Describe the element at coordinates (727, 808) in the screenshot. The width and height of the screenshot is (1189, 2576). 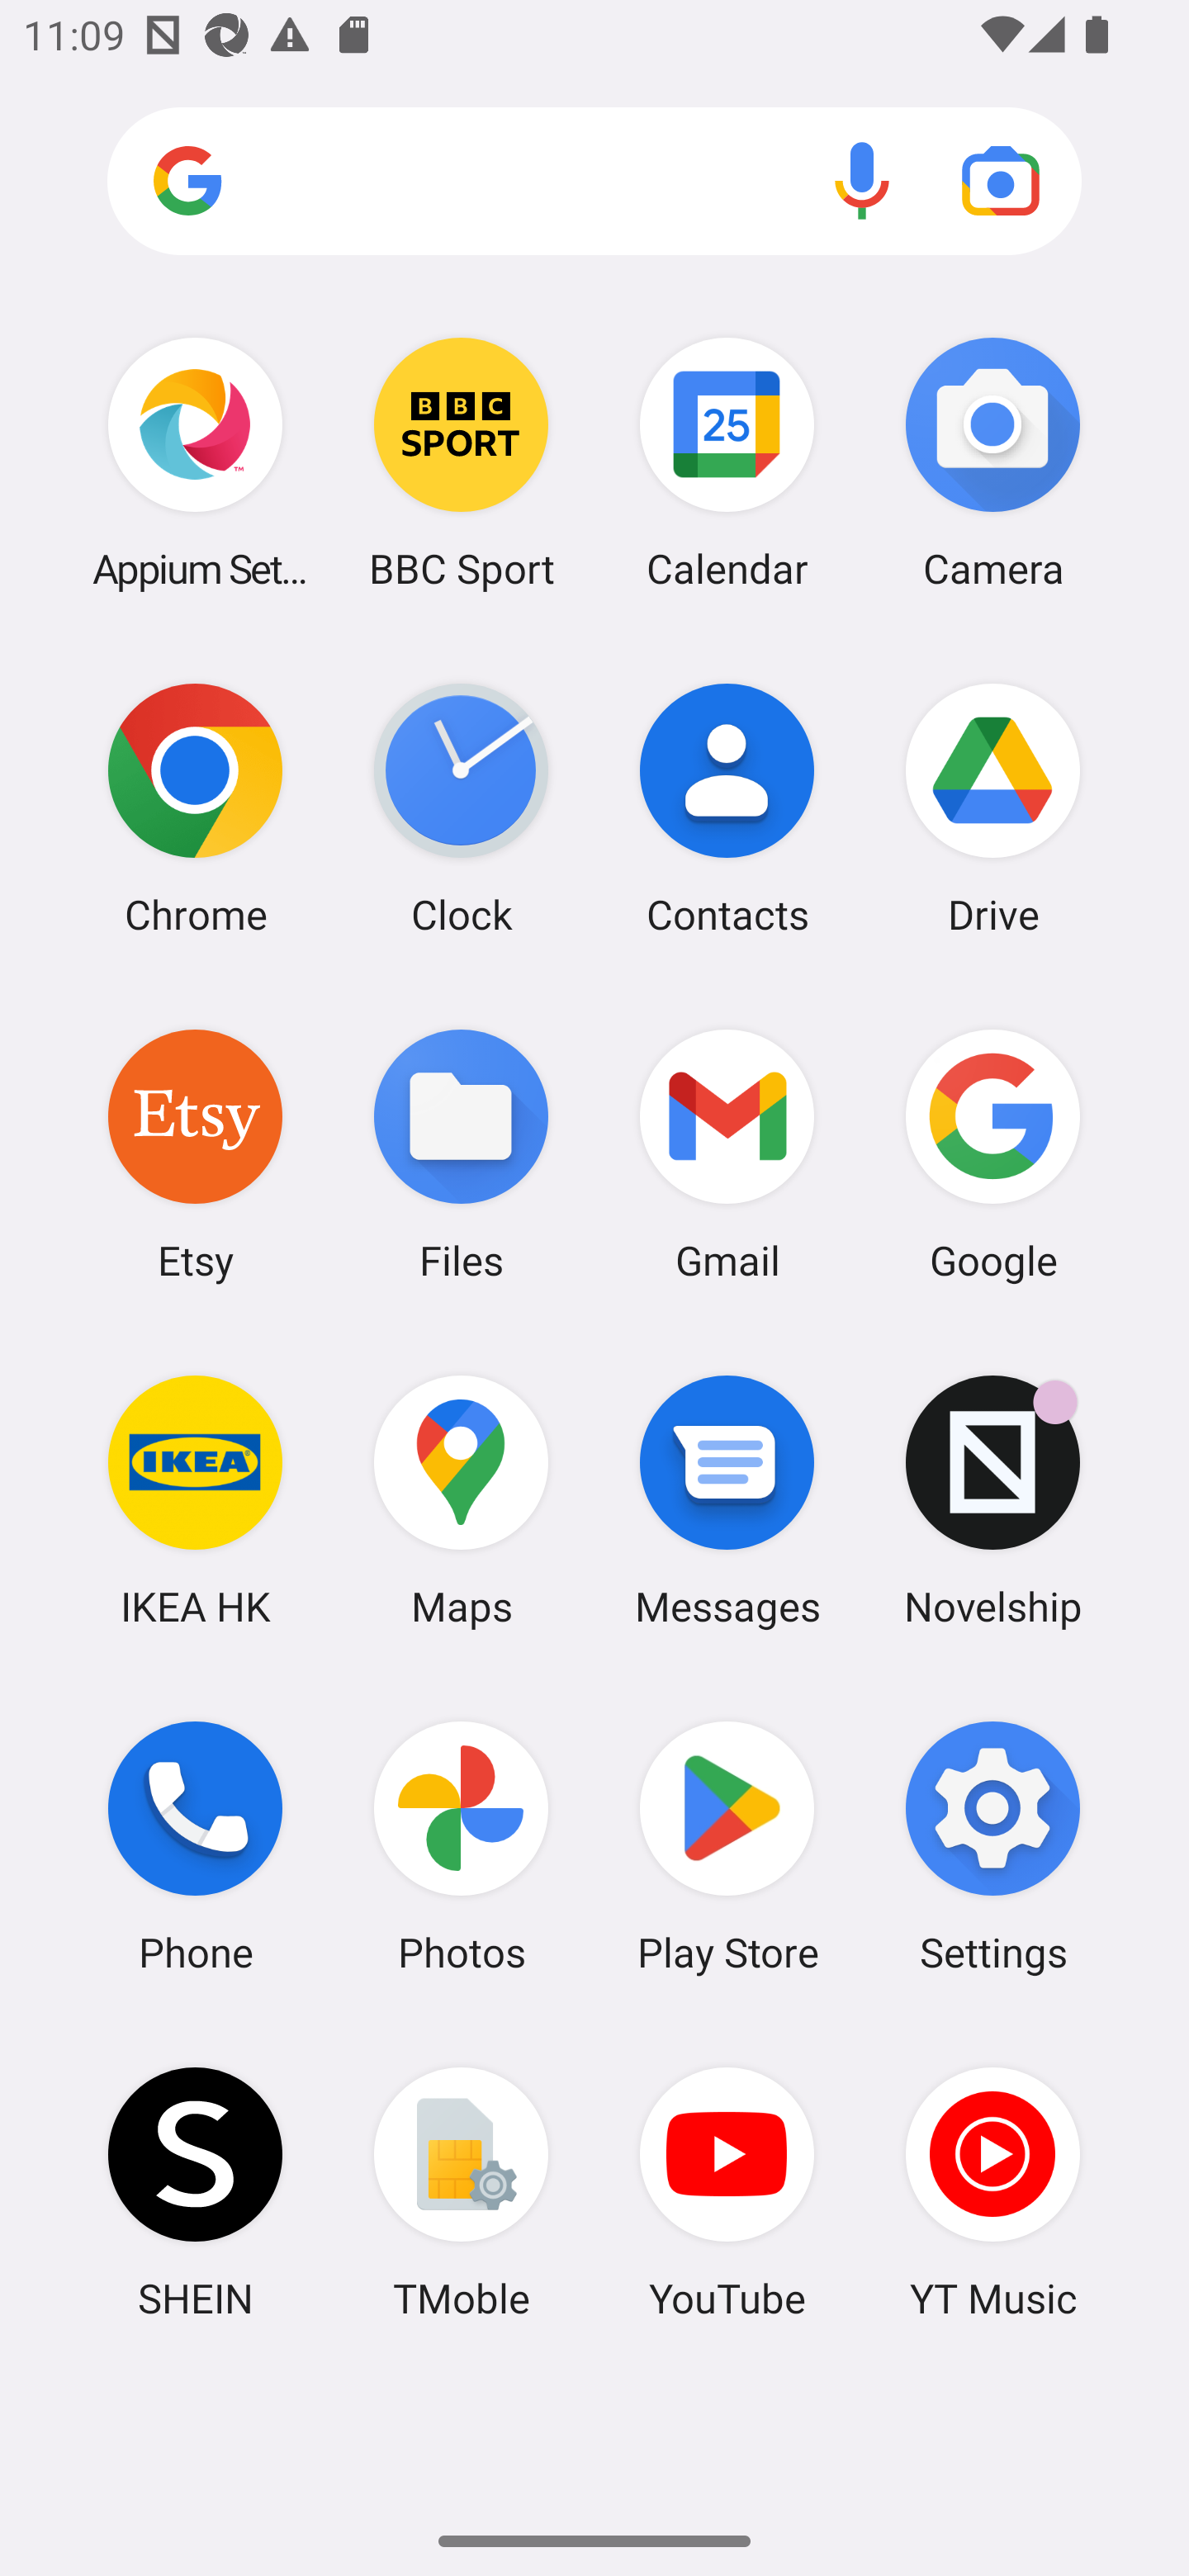
I see `Contacts` at that location.